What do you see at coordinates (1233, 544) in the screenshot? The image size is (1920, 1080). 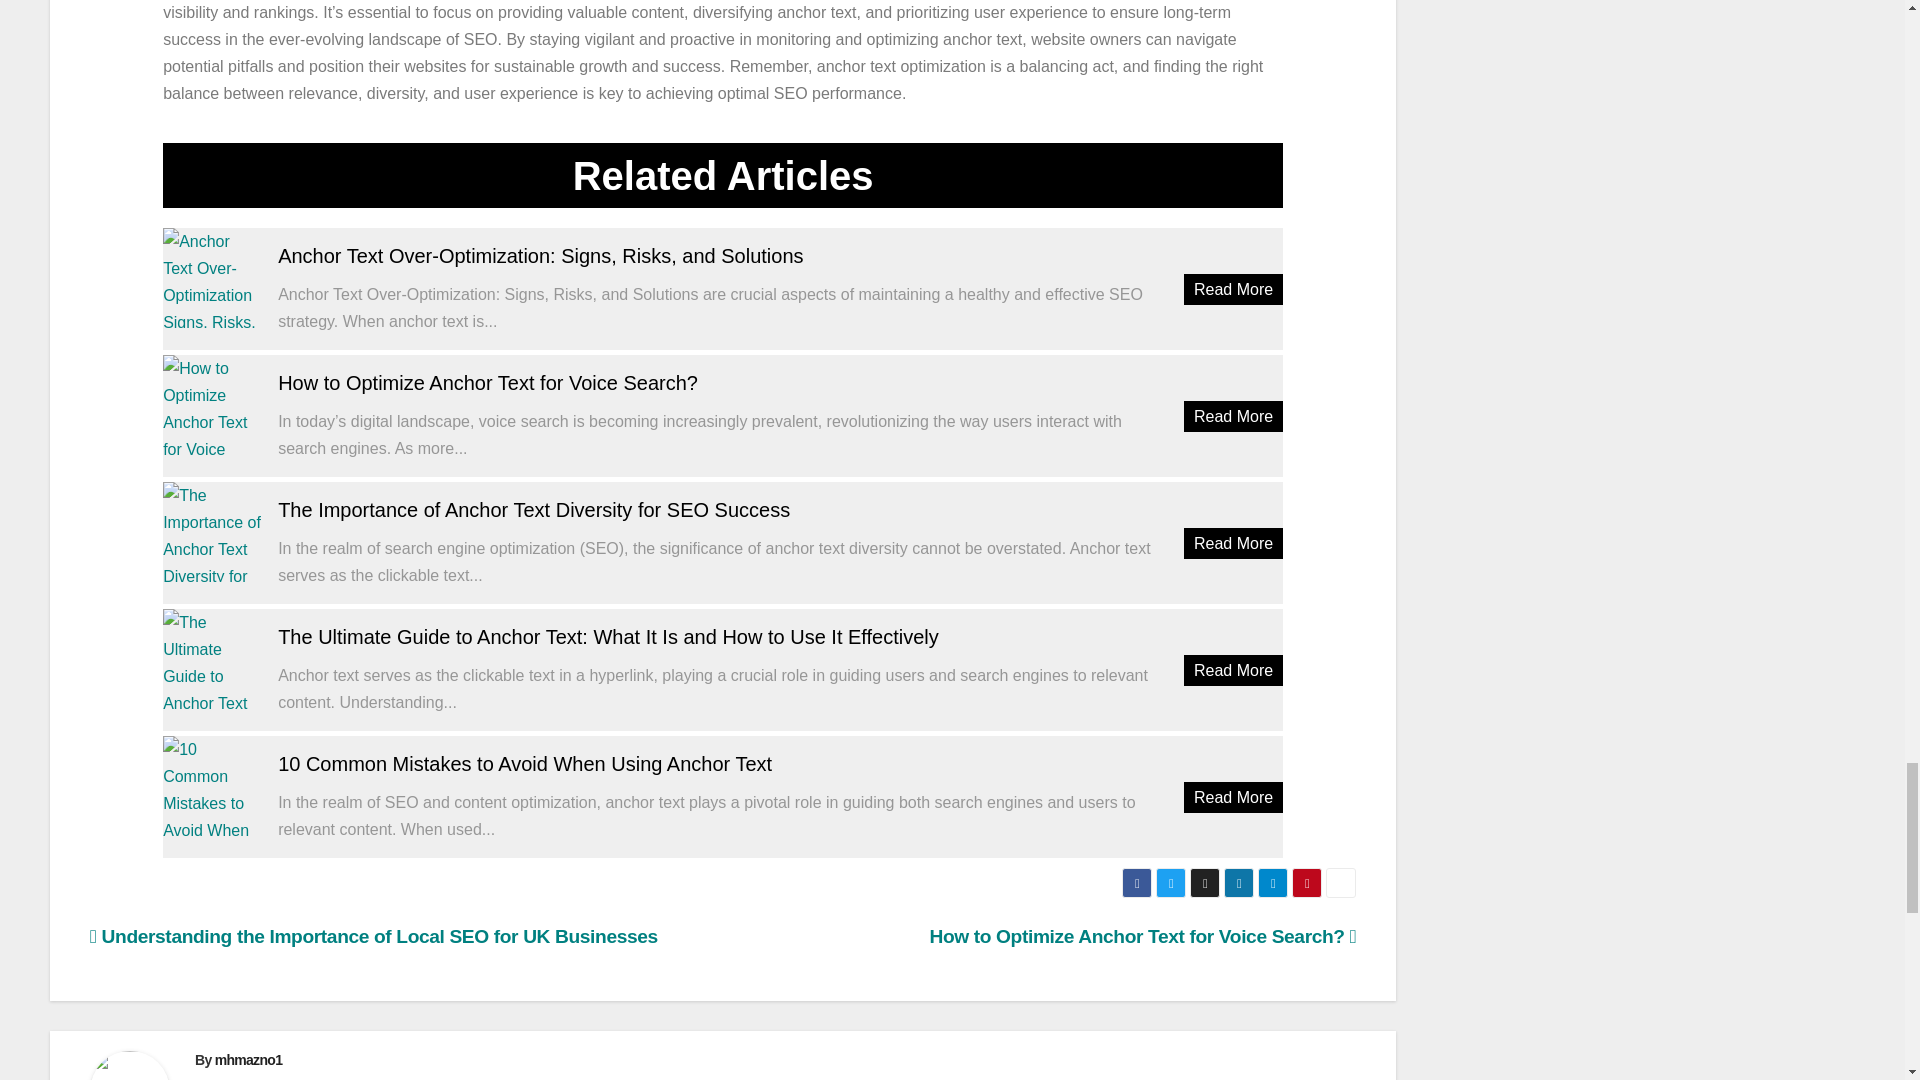 I see `Read More` at bounding box center [1233, 544].